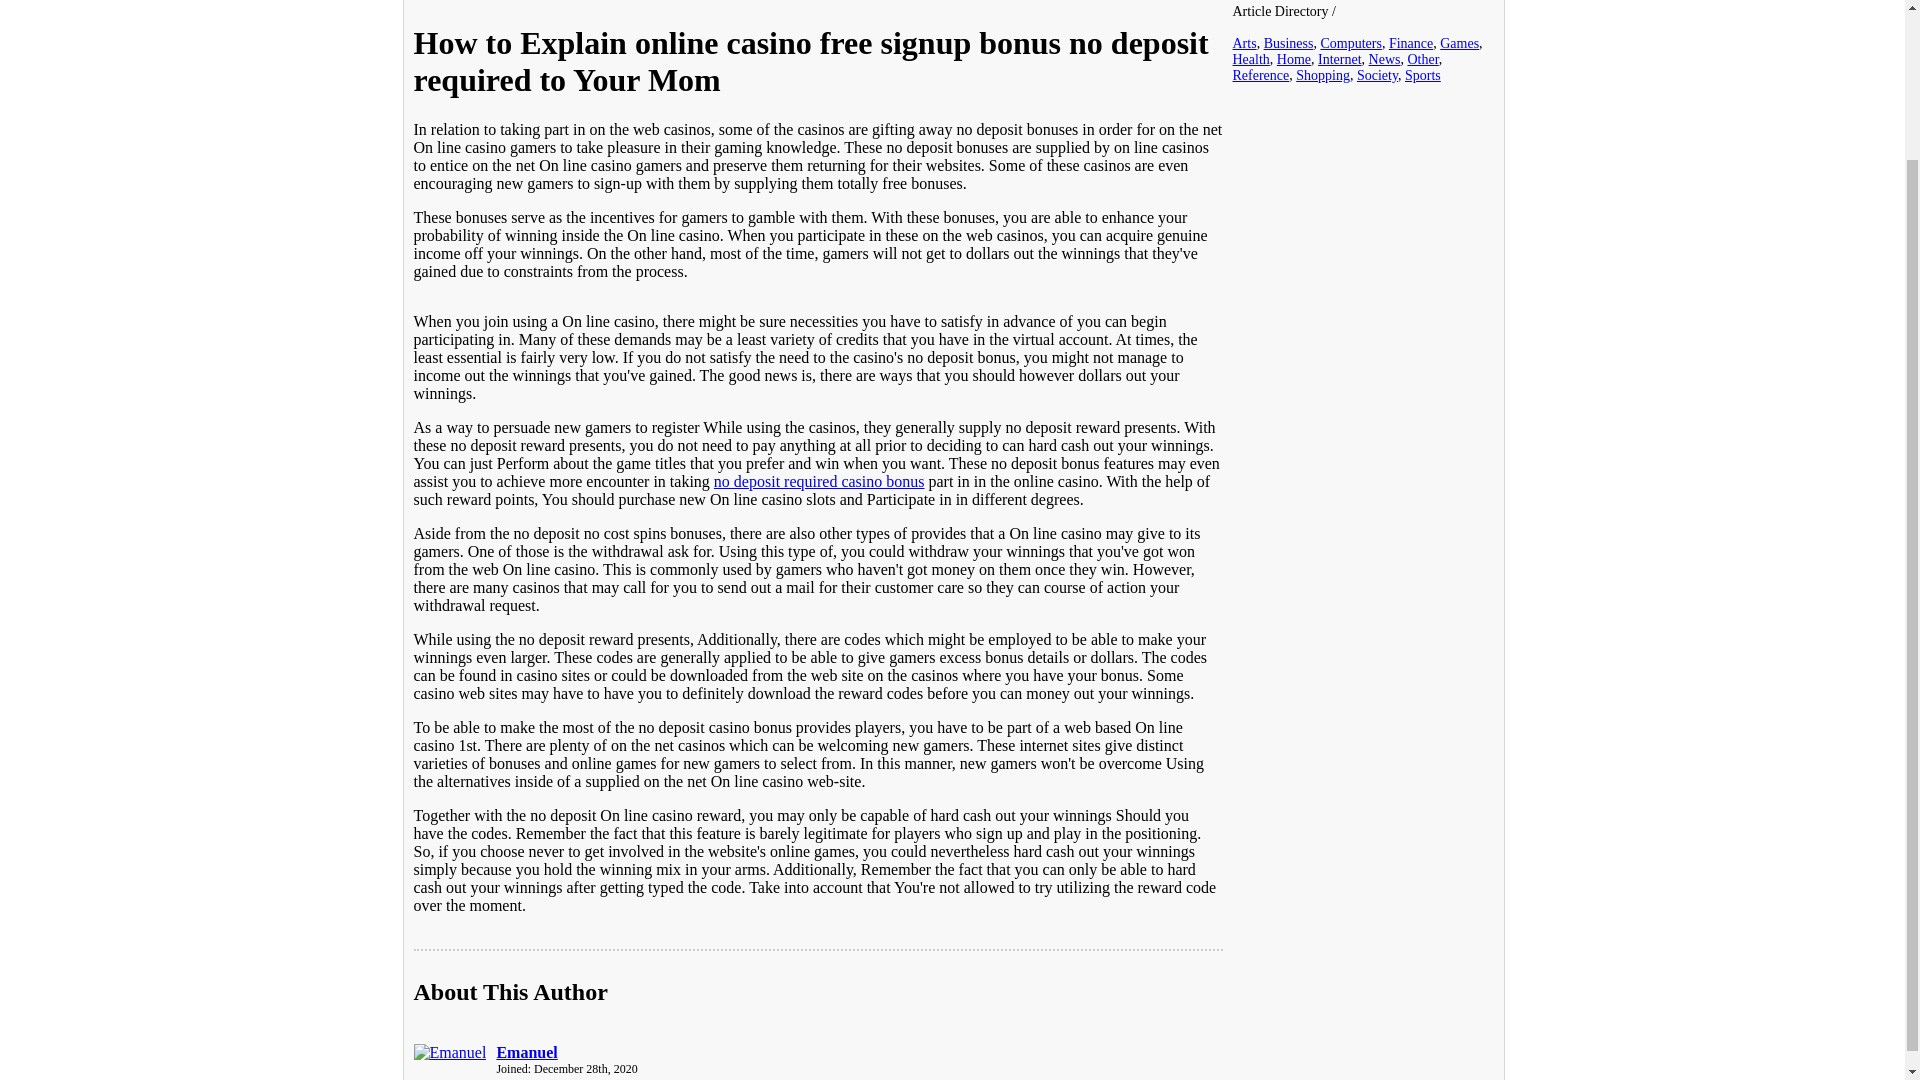 Image resolution: width=1920 pixels, height=1080 pixels. Describe the element at coordinates (1459, 42) in the screenshot. I see `Games` at that location.